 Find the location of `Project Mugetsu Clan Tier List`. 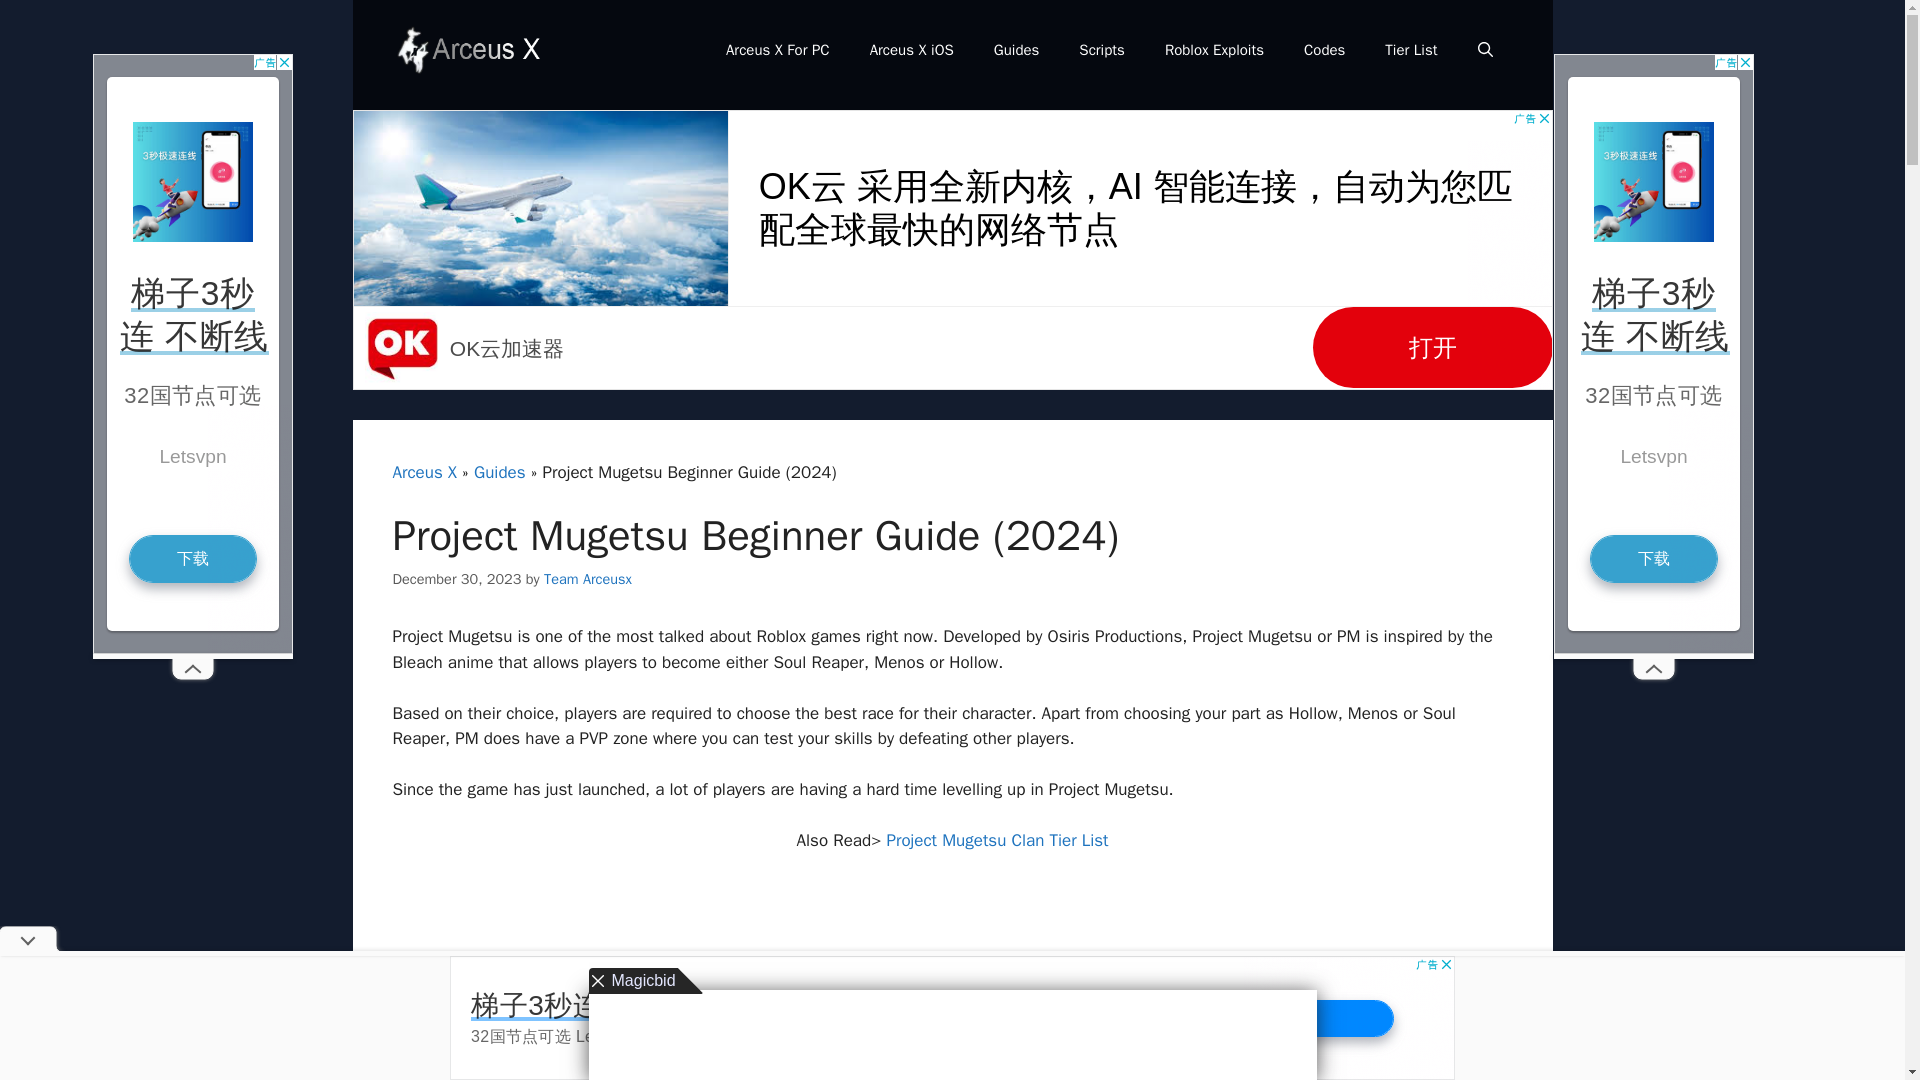

Project Mugetsu Clan Tier List is located at coordinates (996, 840).